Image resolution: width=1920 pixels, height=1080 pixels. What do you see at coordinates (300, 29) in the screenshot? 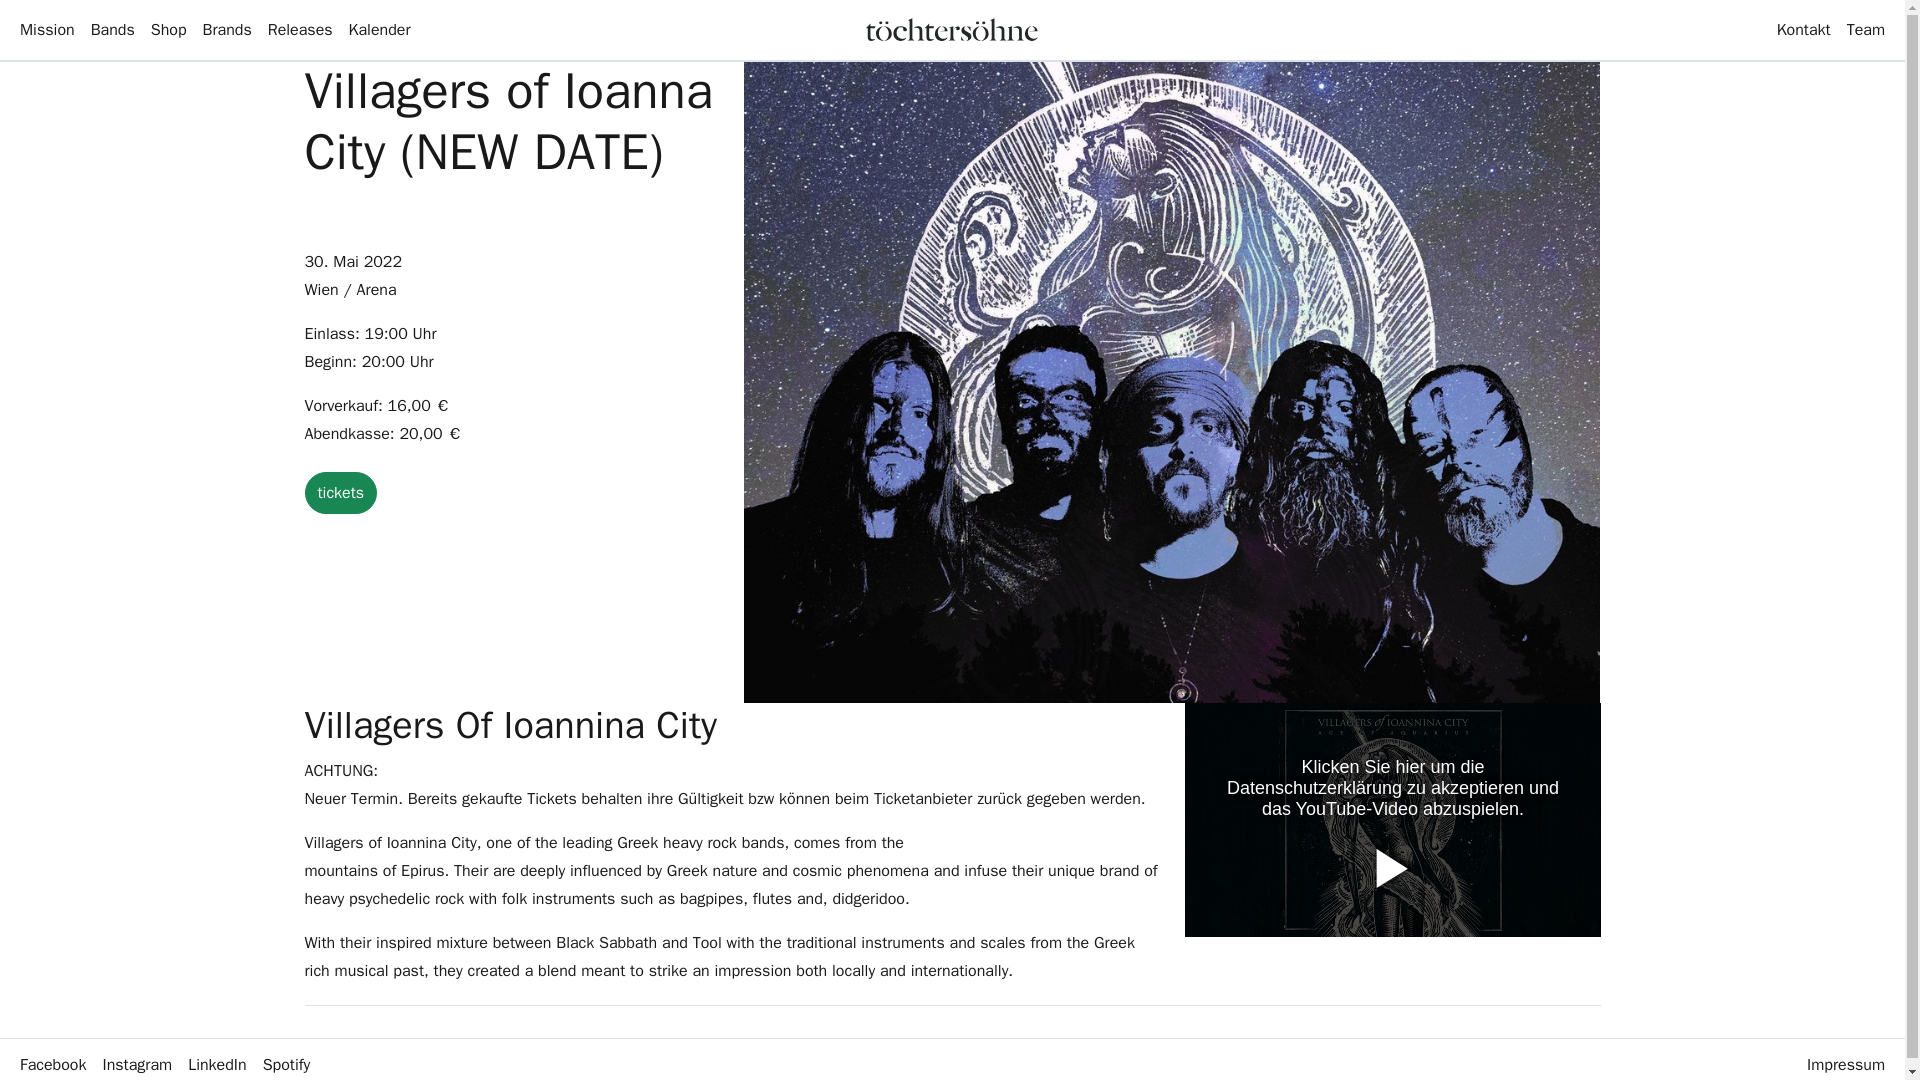
I see `Releases` at bounding box center [300, 29].